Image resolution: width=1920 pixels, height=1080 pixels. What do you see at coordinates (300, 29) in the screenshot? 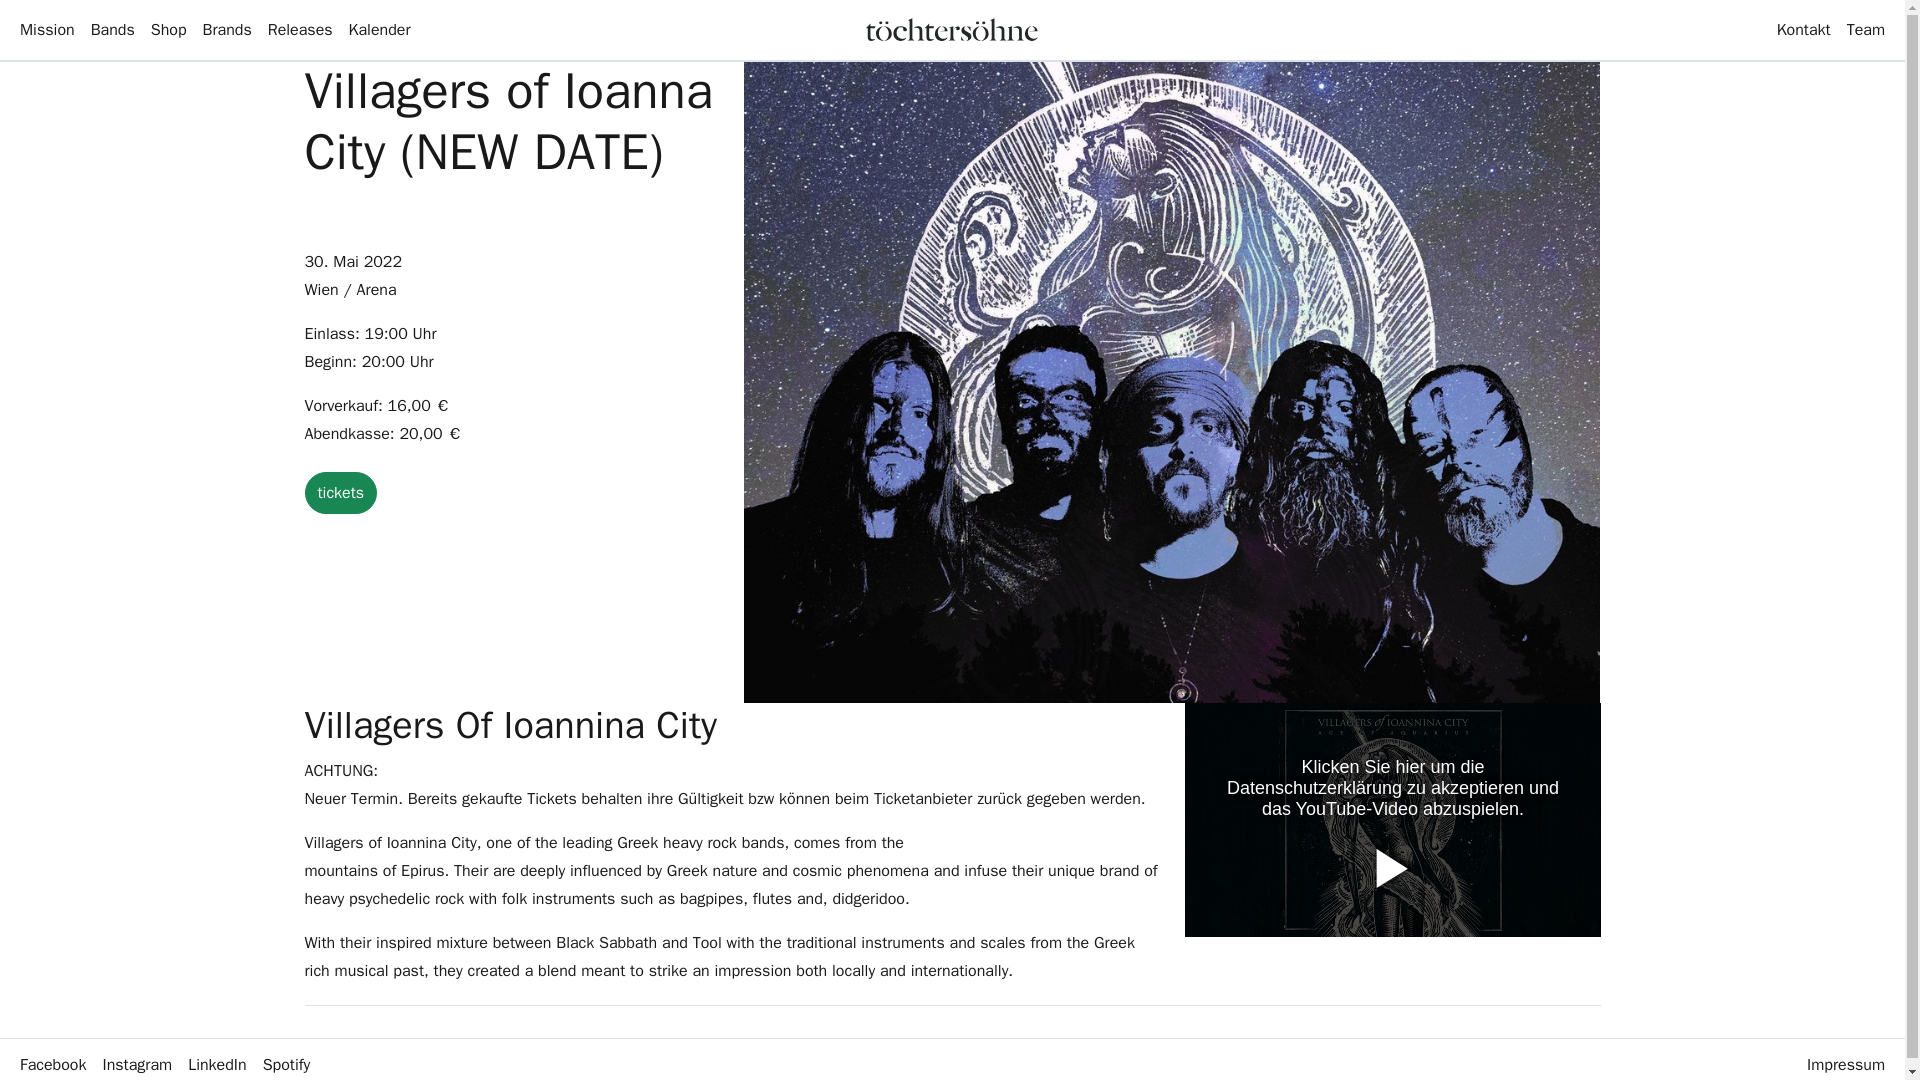
I see `Releases` at bounding box center [300, 29].